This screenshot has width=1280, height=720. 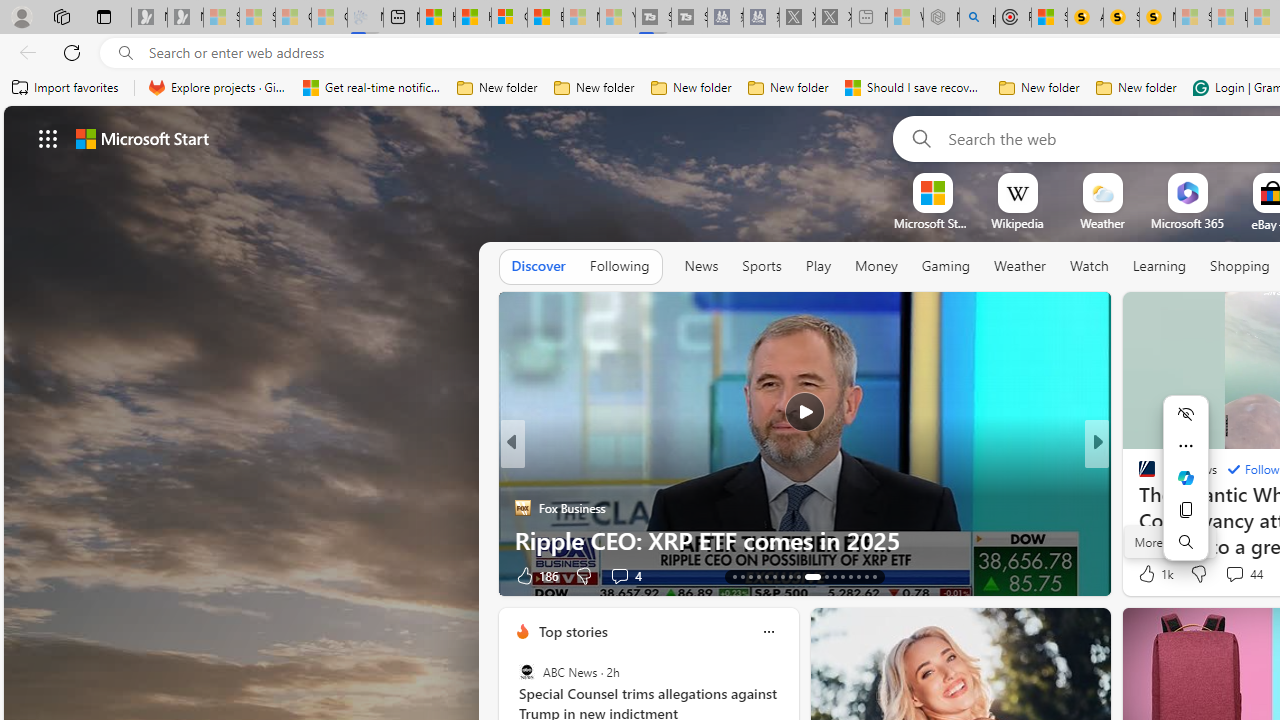 I want to click on Search, so click(x=1186, y=542).